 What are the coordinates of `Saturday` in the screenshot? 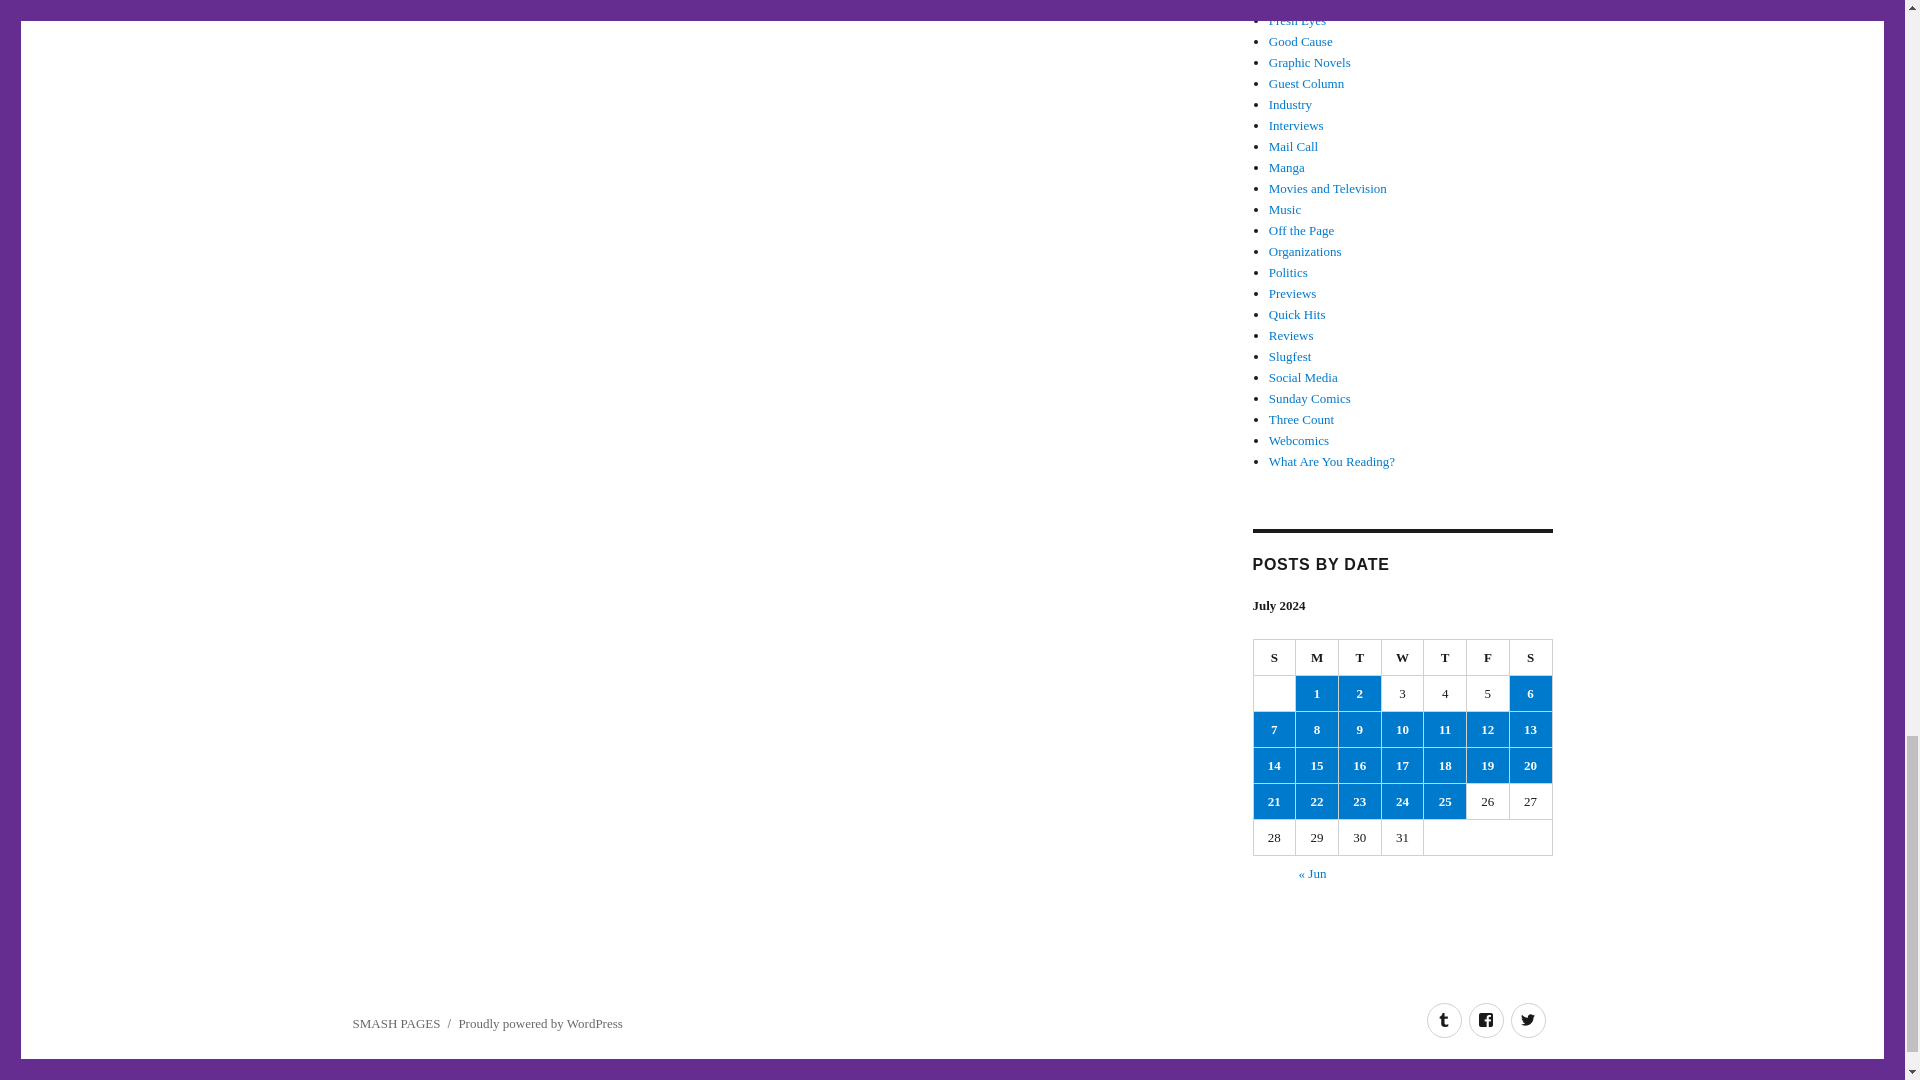 It's located at (1531, 658).